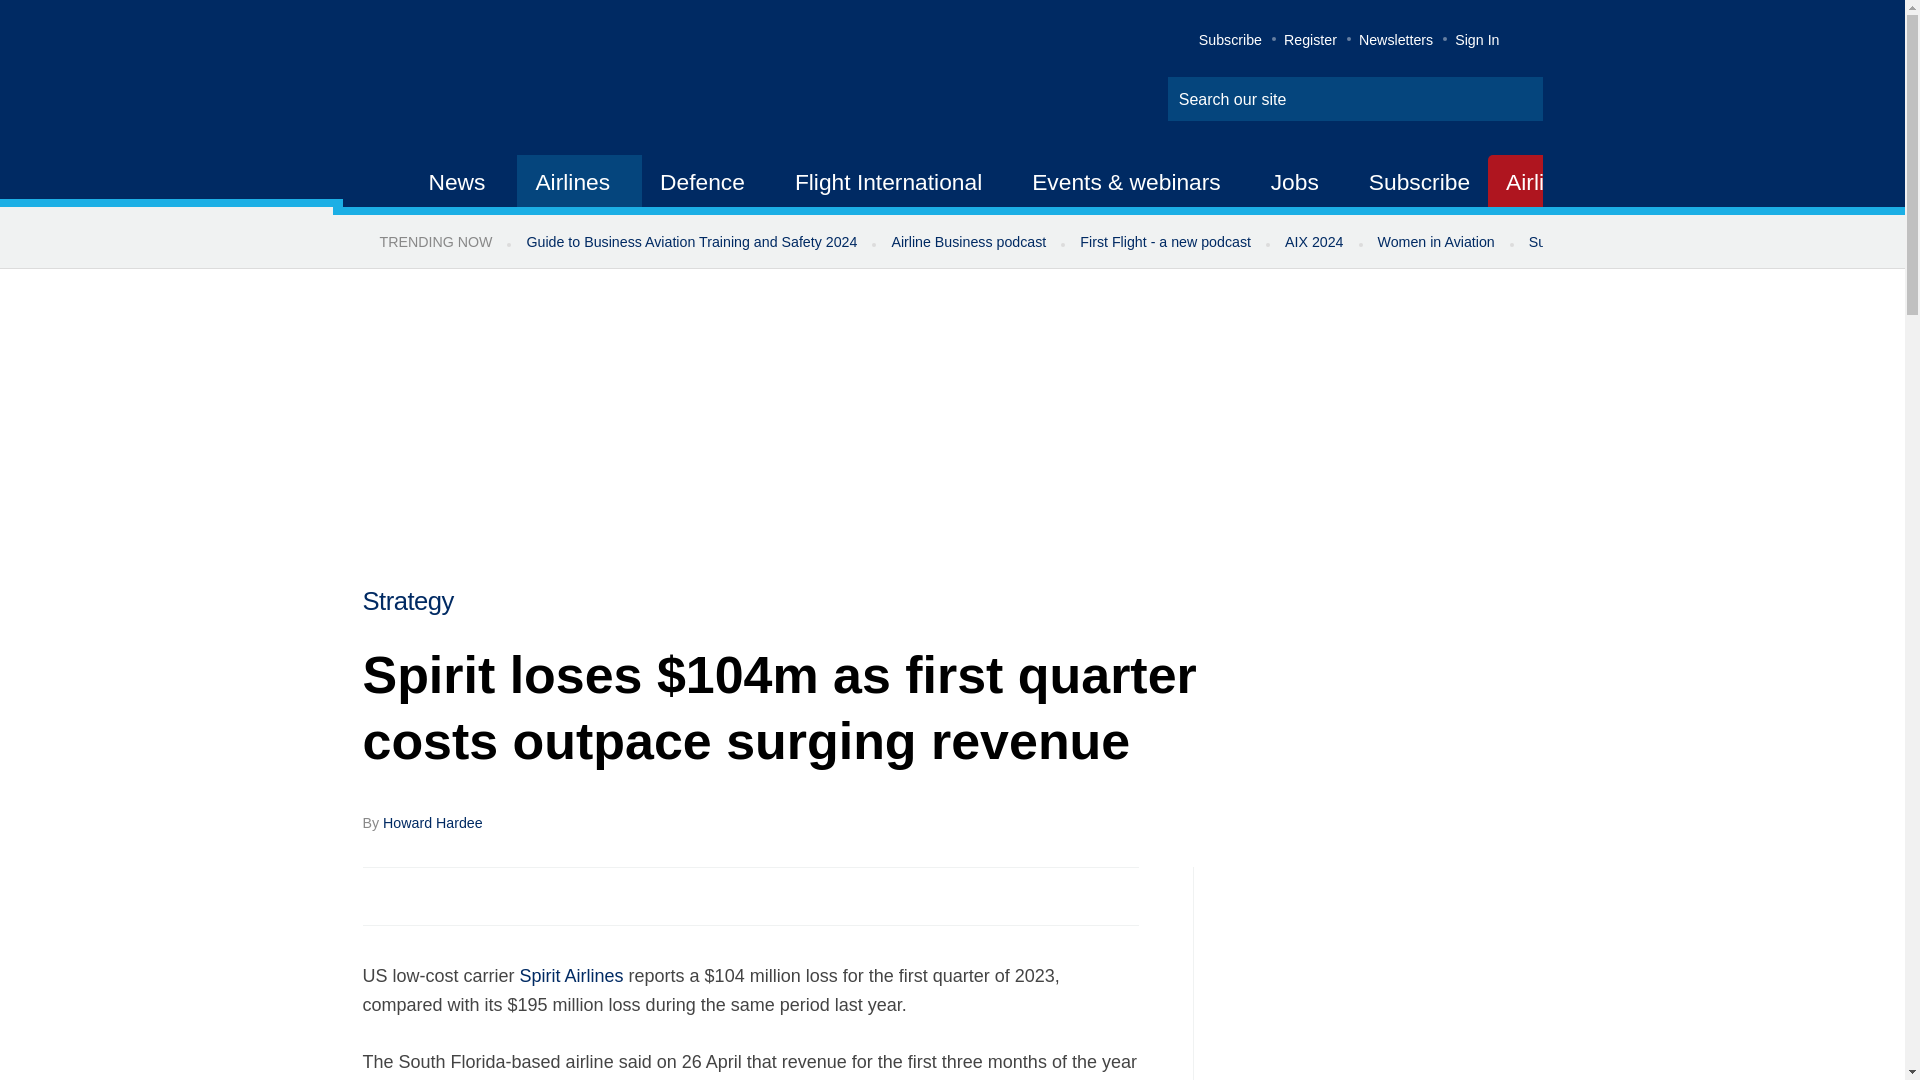  Describe the element at coordinates (510, 896) in the screenshot. I see `Email this article` at that location.